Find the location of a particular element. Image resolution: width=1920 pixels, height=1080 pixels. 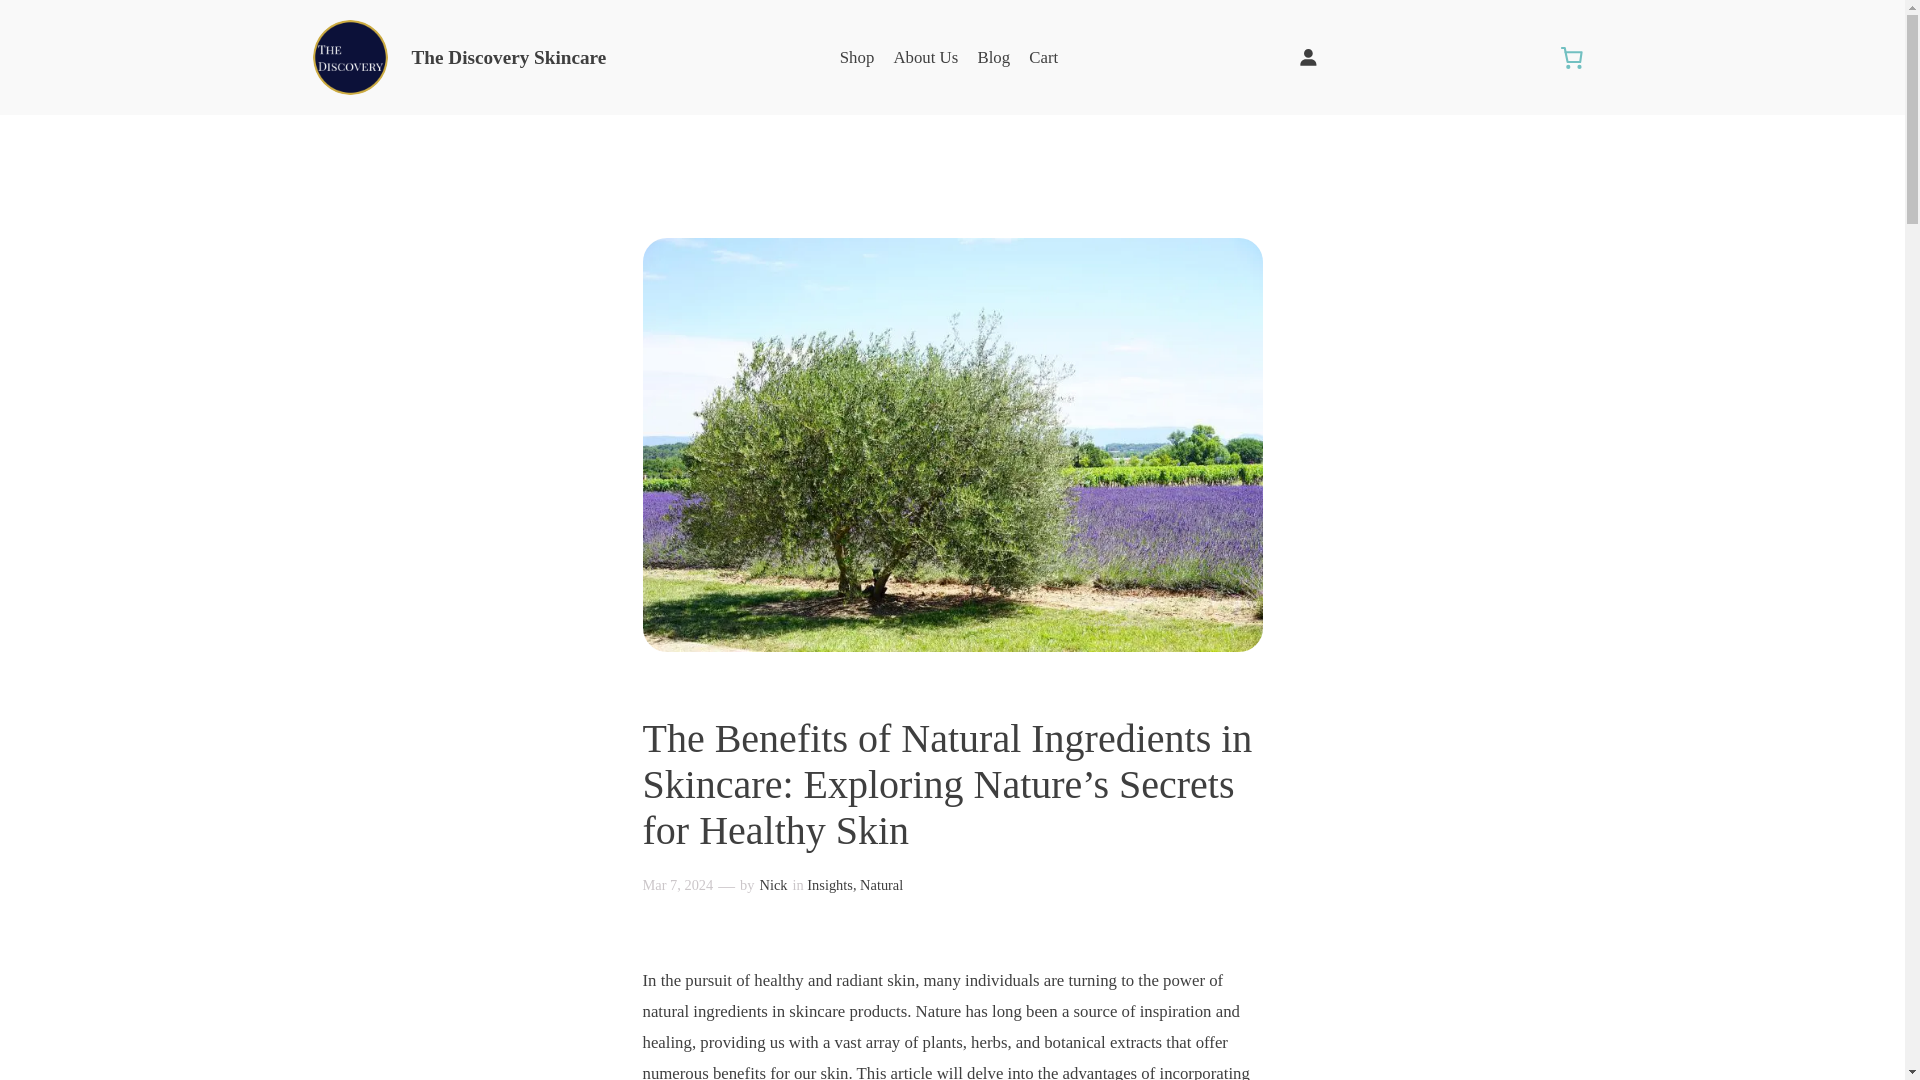

Cart is located at coordinates (1043, 58).